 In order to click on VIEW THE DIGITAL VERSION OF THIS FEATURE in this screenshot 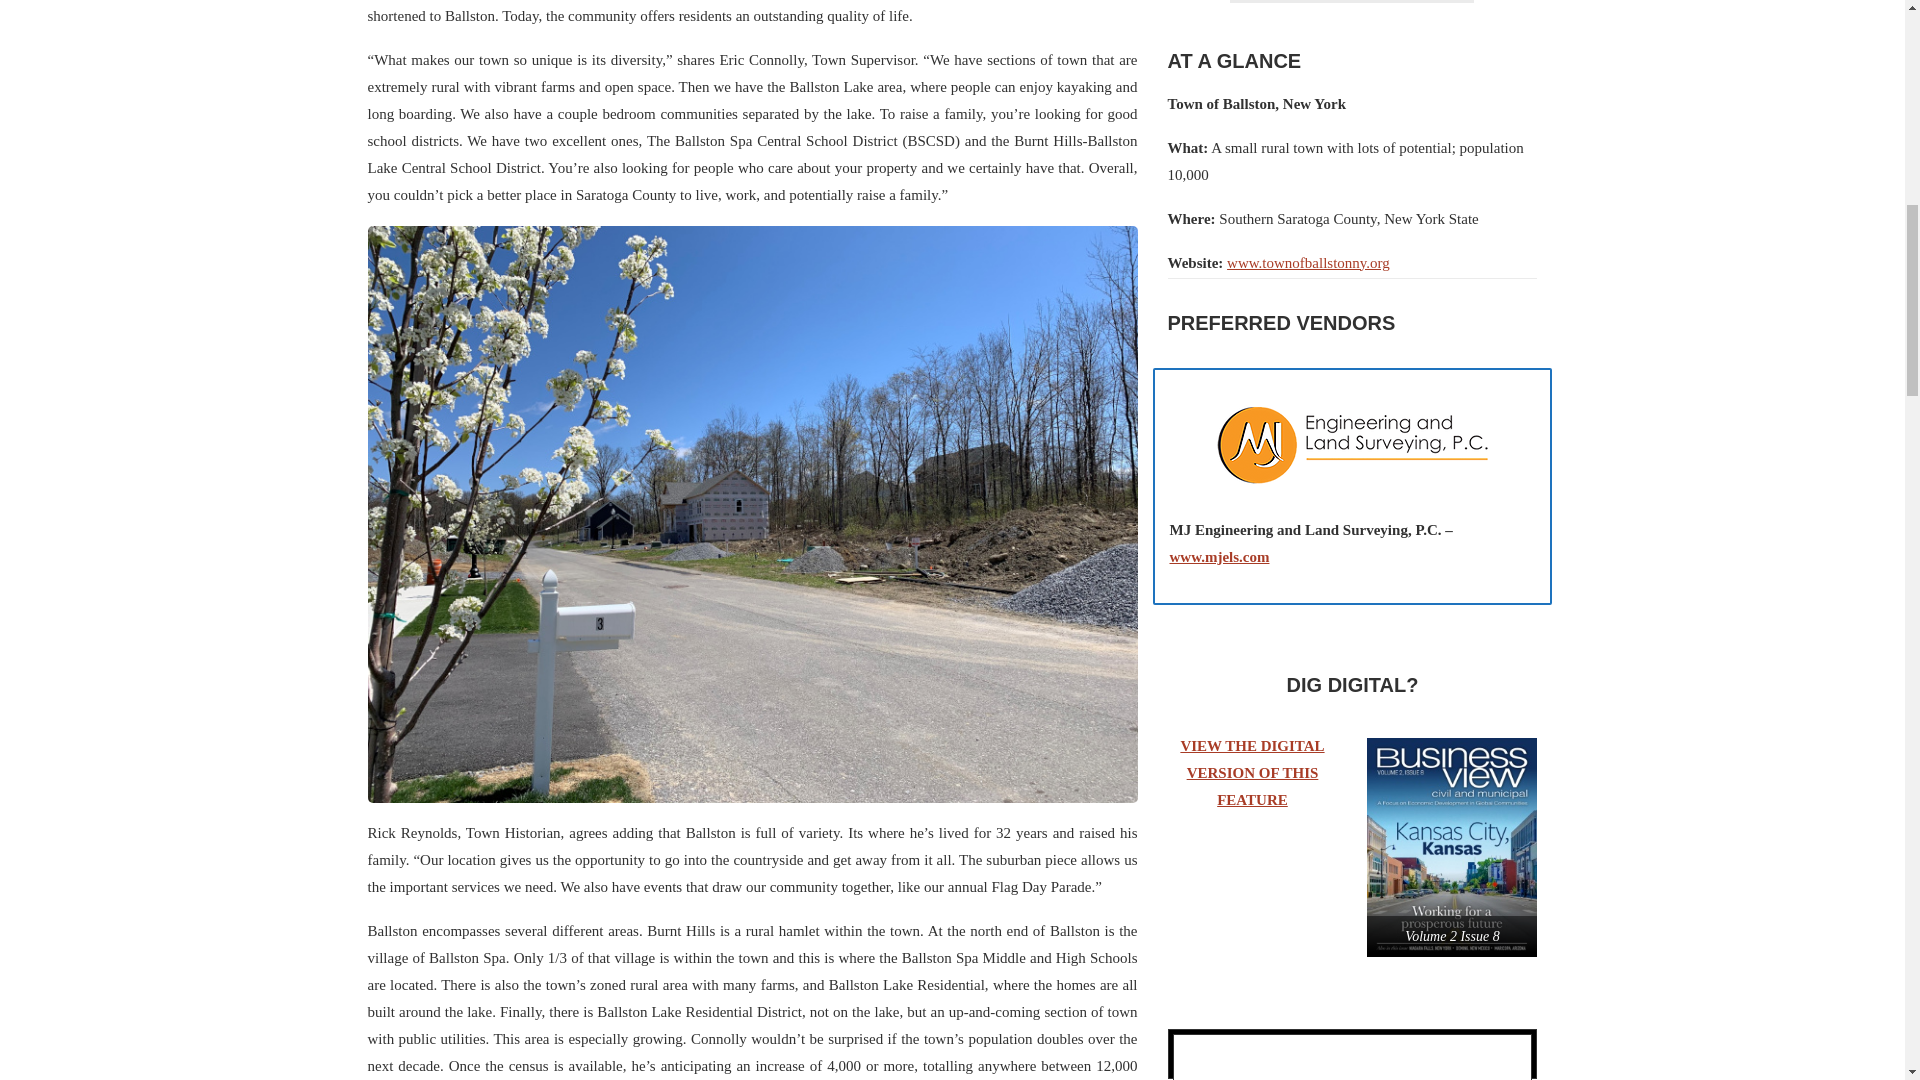, I will do `click(1252, 772)`.